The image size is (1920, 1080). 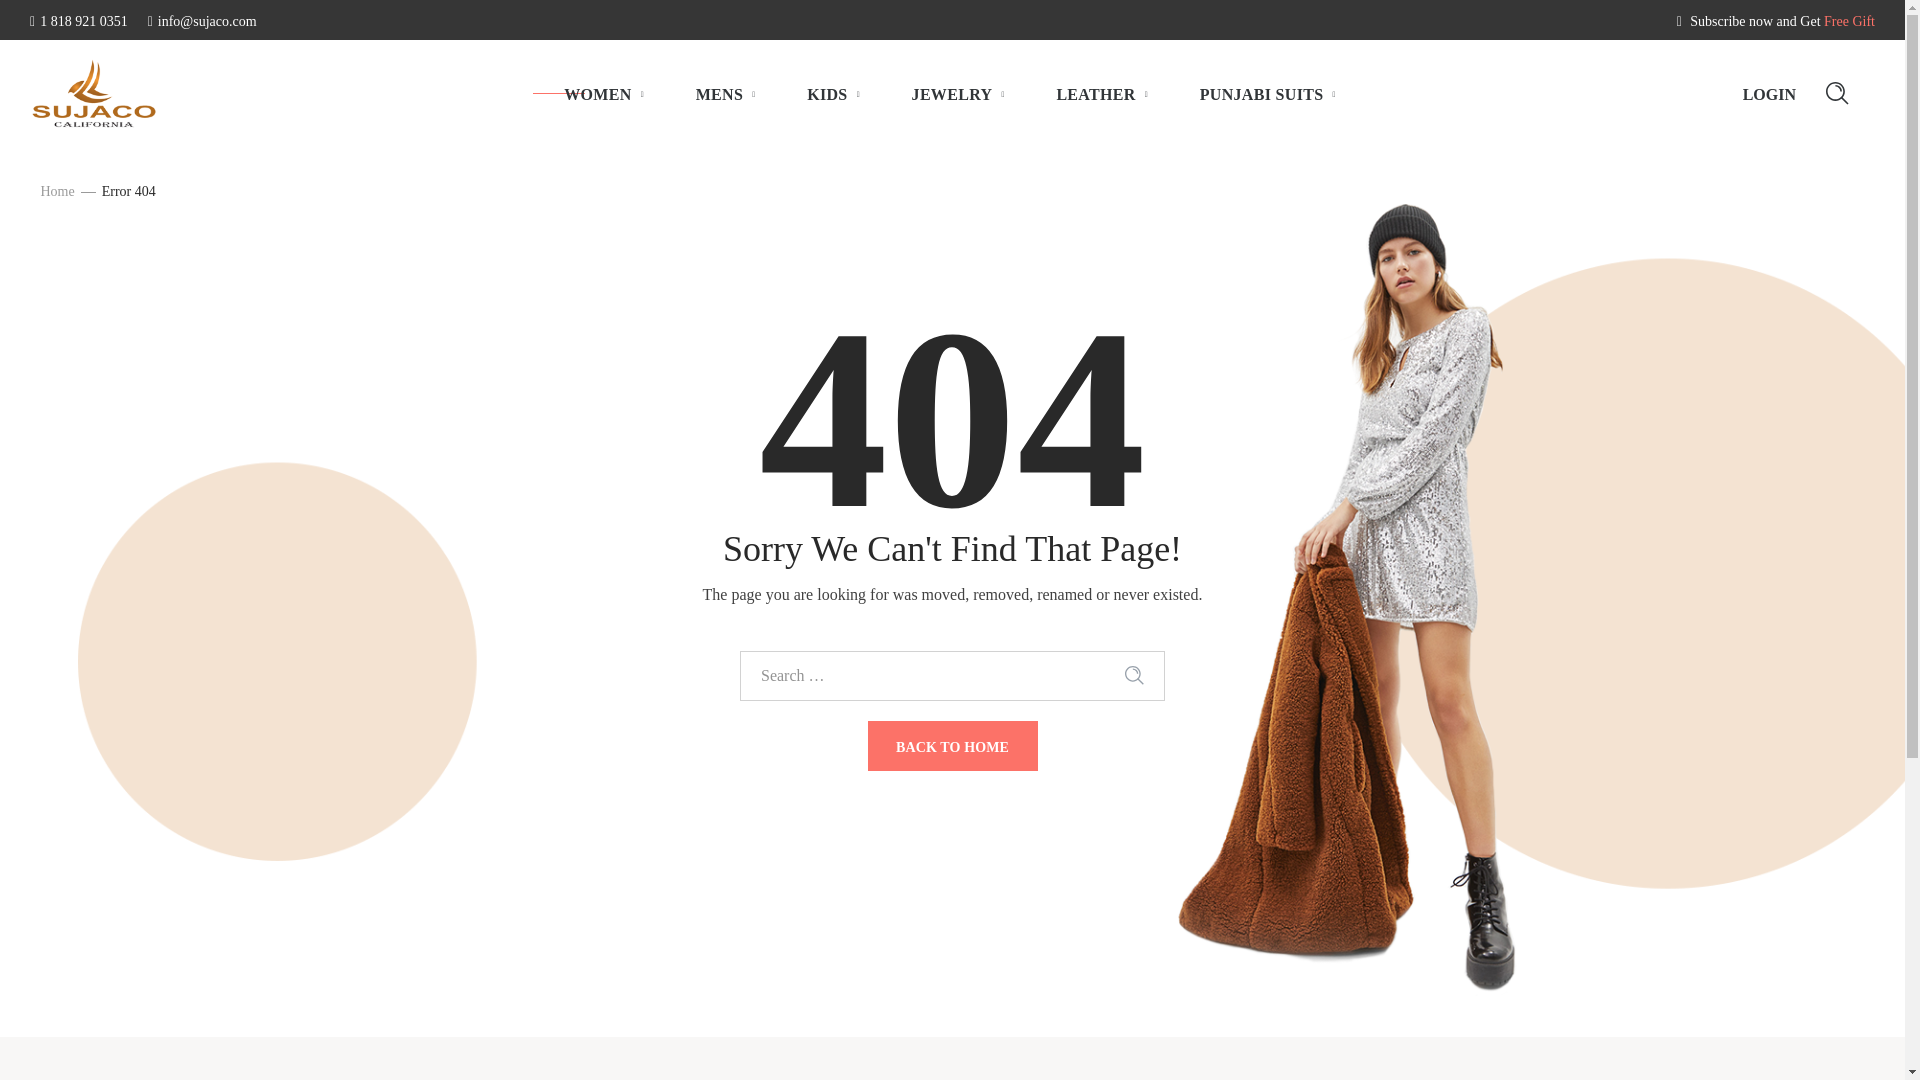 What do you see at coordinates (726, 94) in the screenshot?
I see `MENS` at bounding box center [726, 94].